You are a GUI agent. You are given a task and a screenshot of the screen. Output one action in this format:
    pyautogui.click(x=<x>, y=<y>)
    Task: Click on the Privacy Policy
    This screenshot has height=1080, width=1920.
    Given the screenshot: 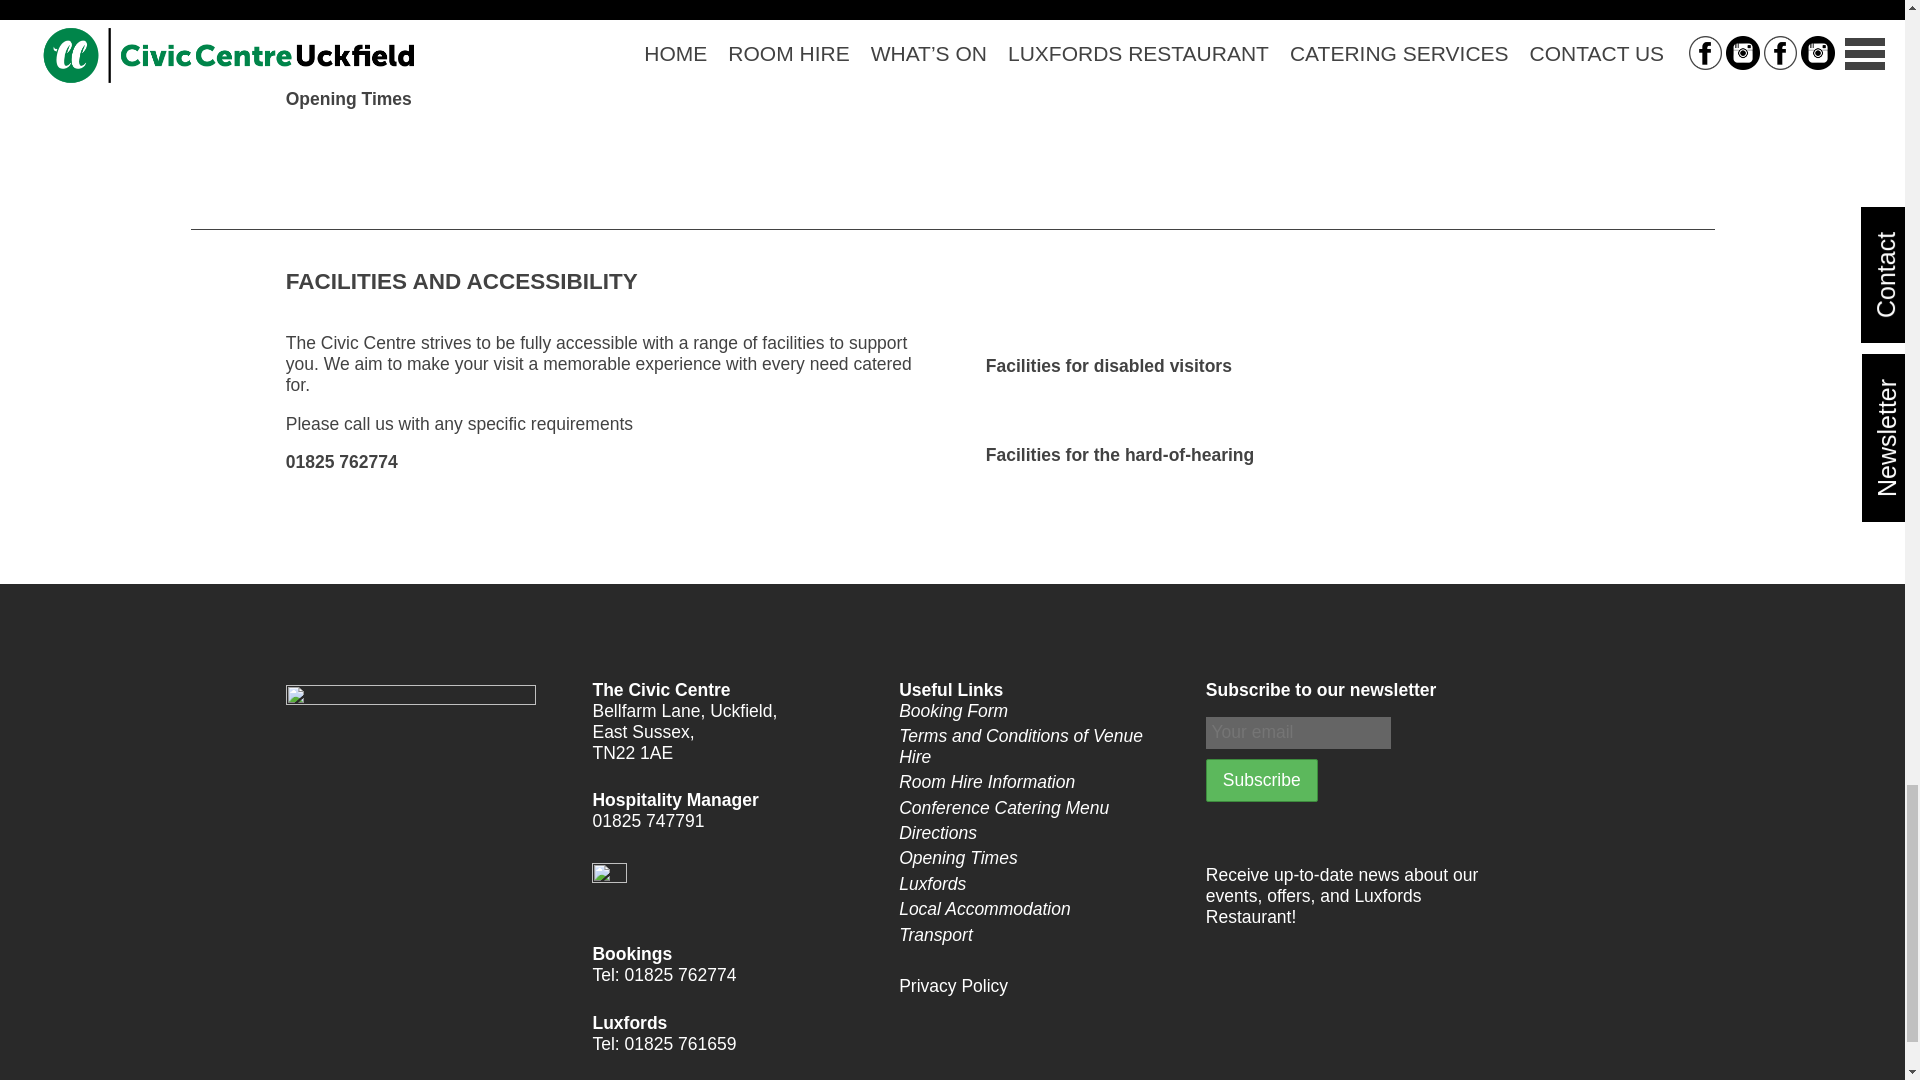 What is the action you would take?
    pyautogui.click(x=1034, y=986)
    